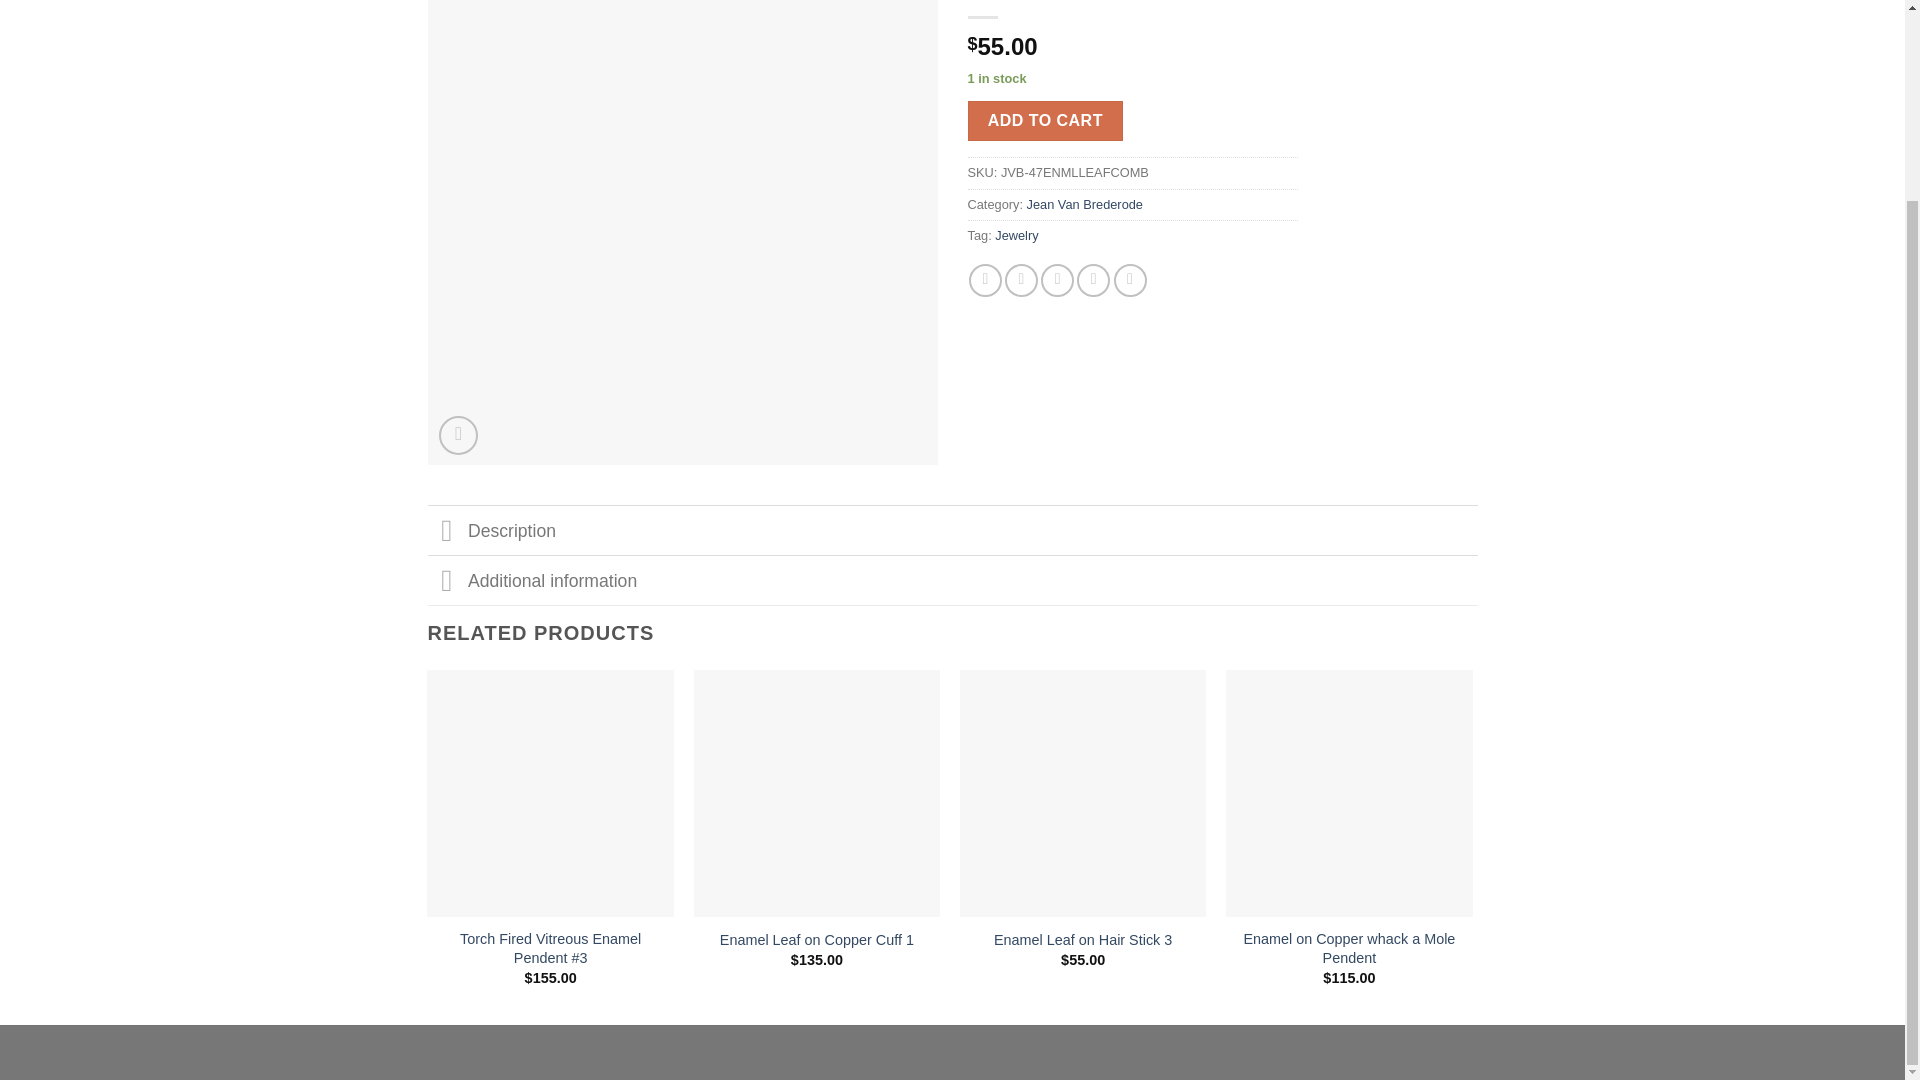 The height and width of the screenshot is (1080, 1920). Describe the element at coordinates (458, 434) in the screenshot. I see `Zoom` at that location.